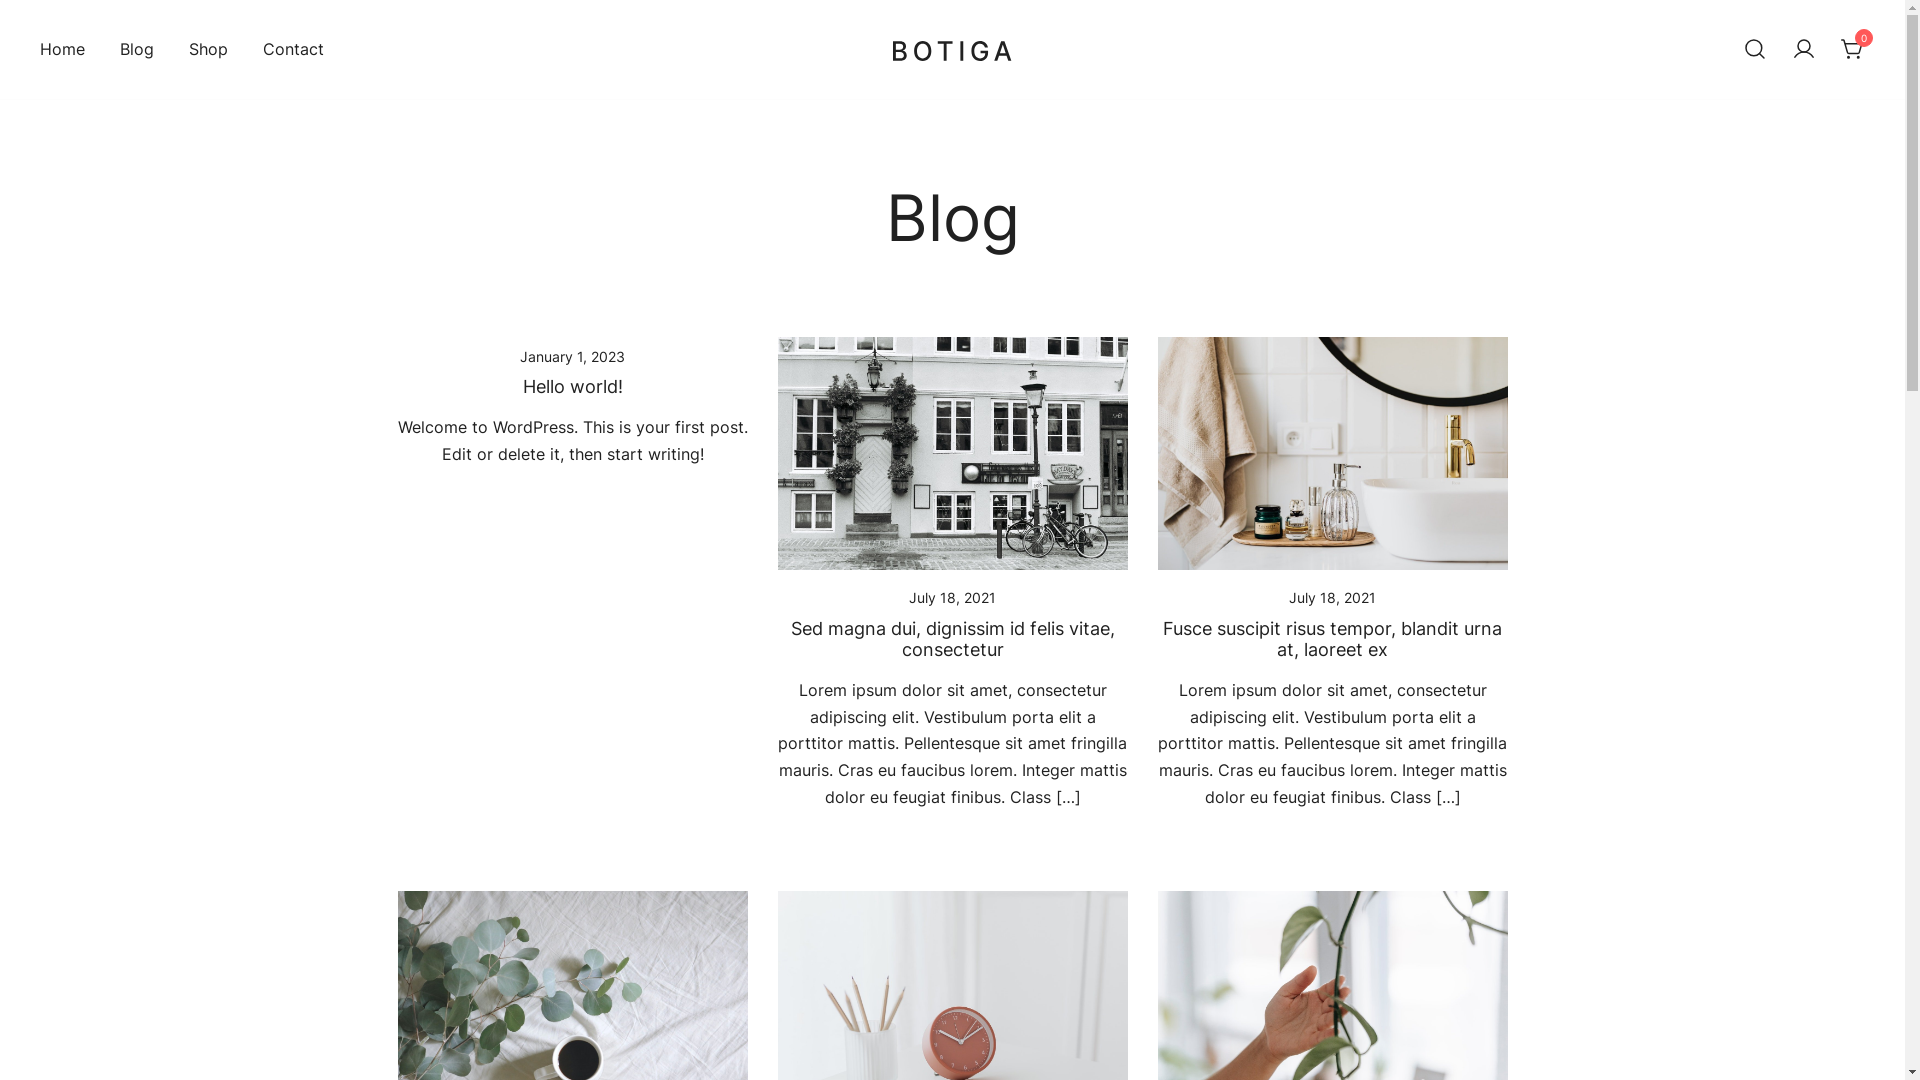  Describe the element at coordinates (572, 356) in the screenshot. I see `January 1, 2023` at that location.